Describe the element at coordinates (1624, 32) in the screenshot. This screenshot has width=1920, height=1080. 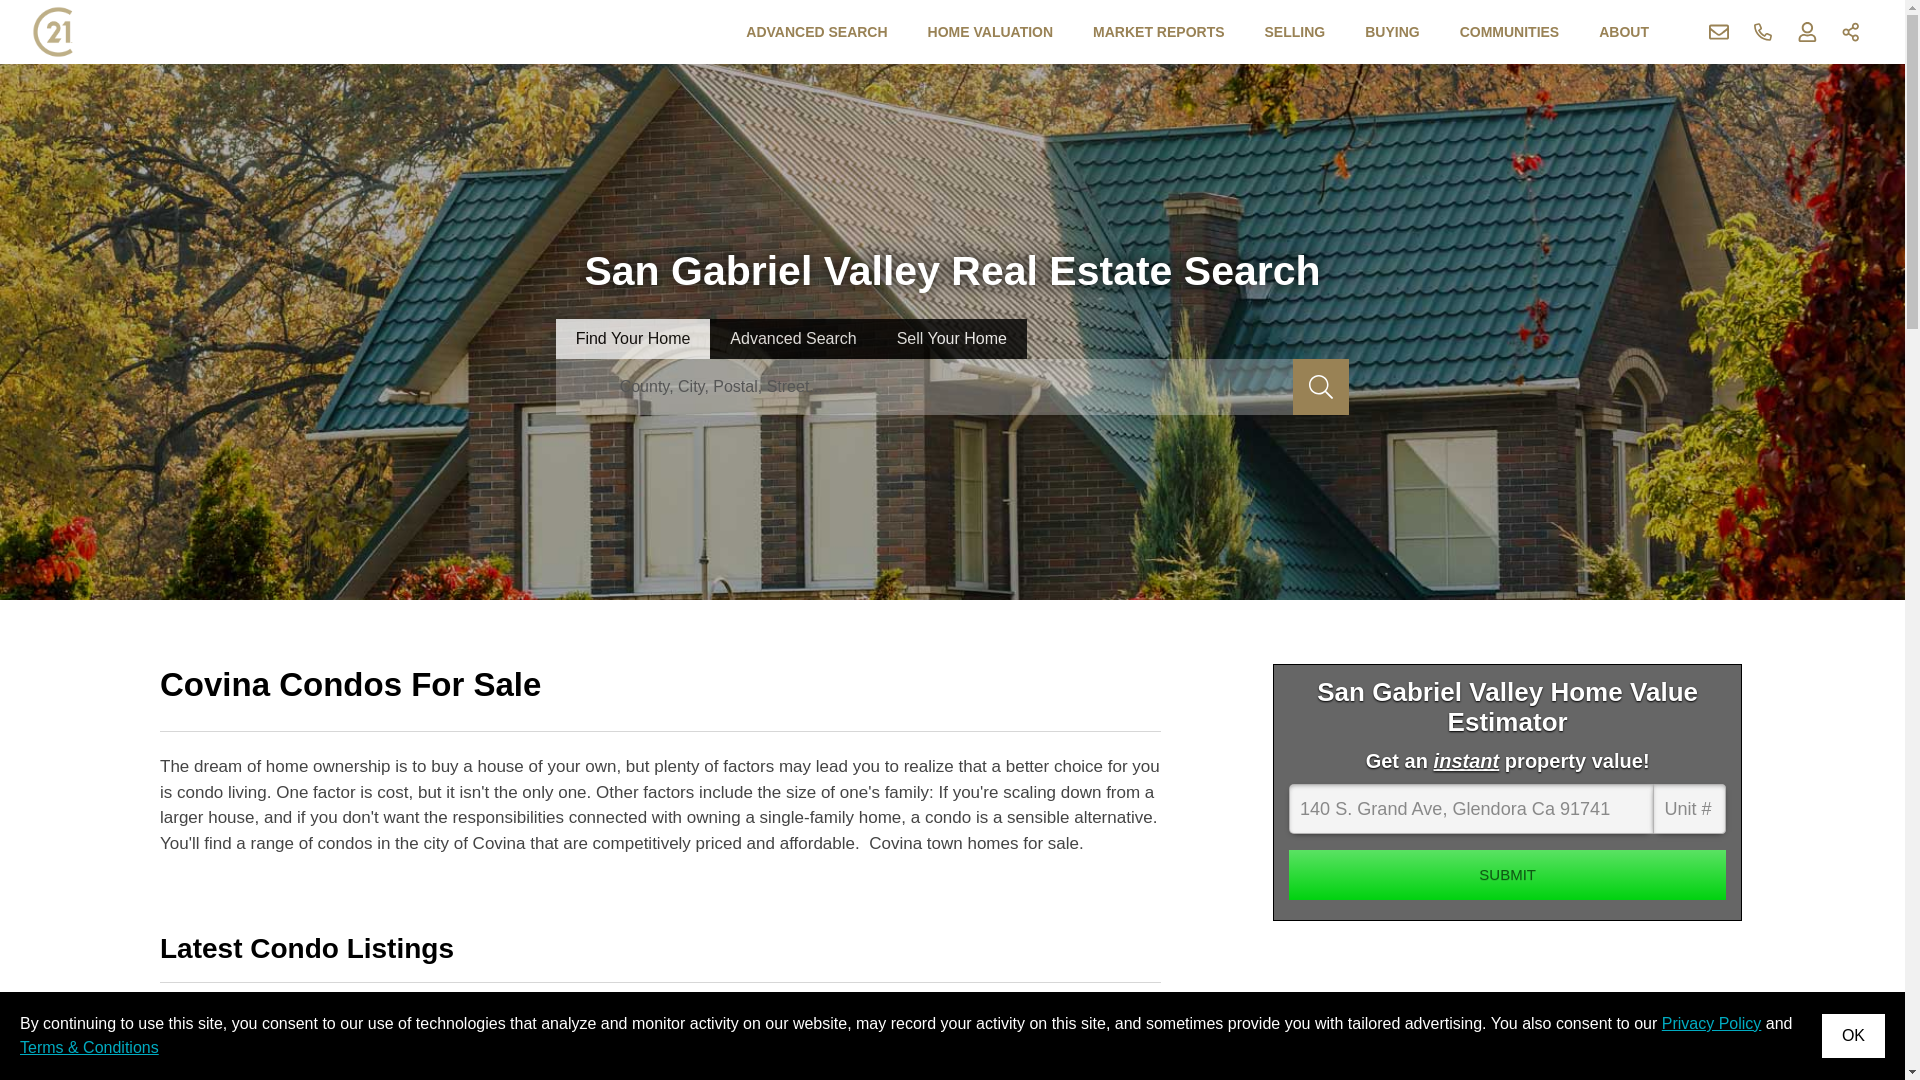
I see `ABOUT` at that location.